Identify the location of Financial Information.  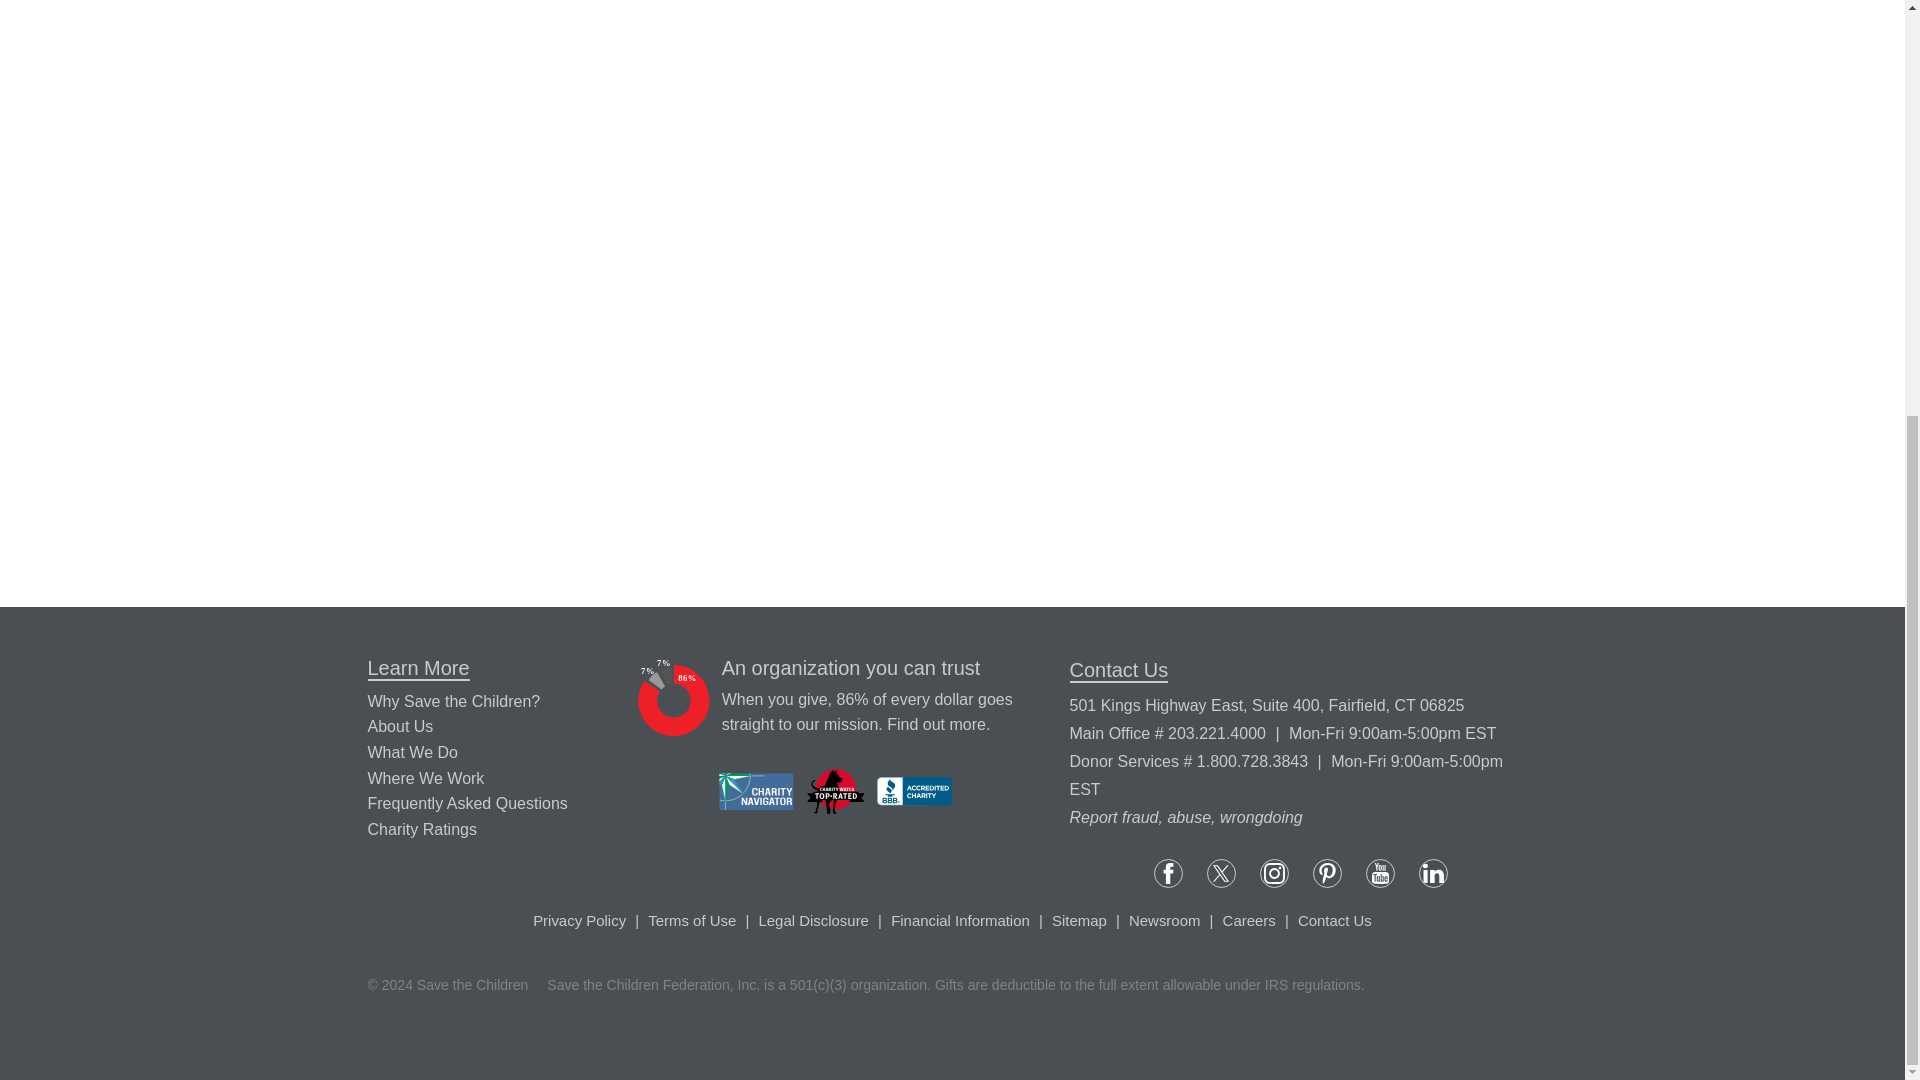
(936, 724).